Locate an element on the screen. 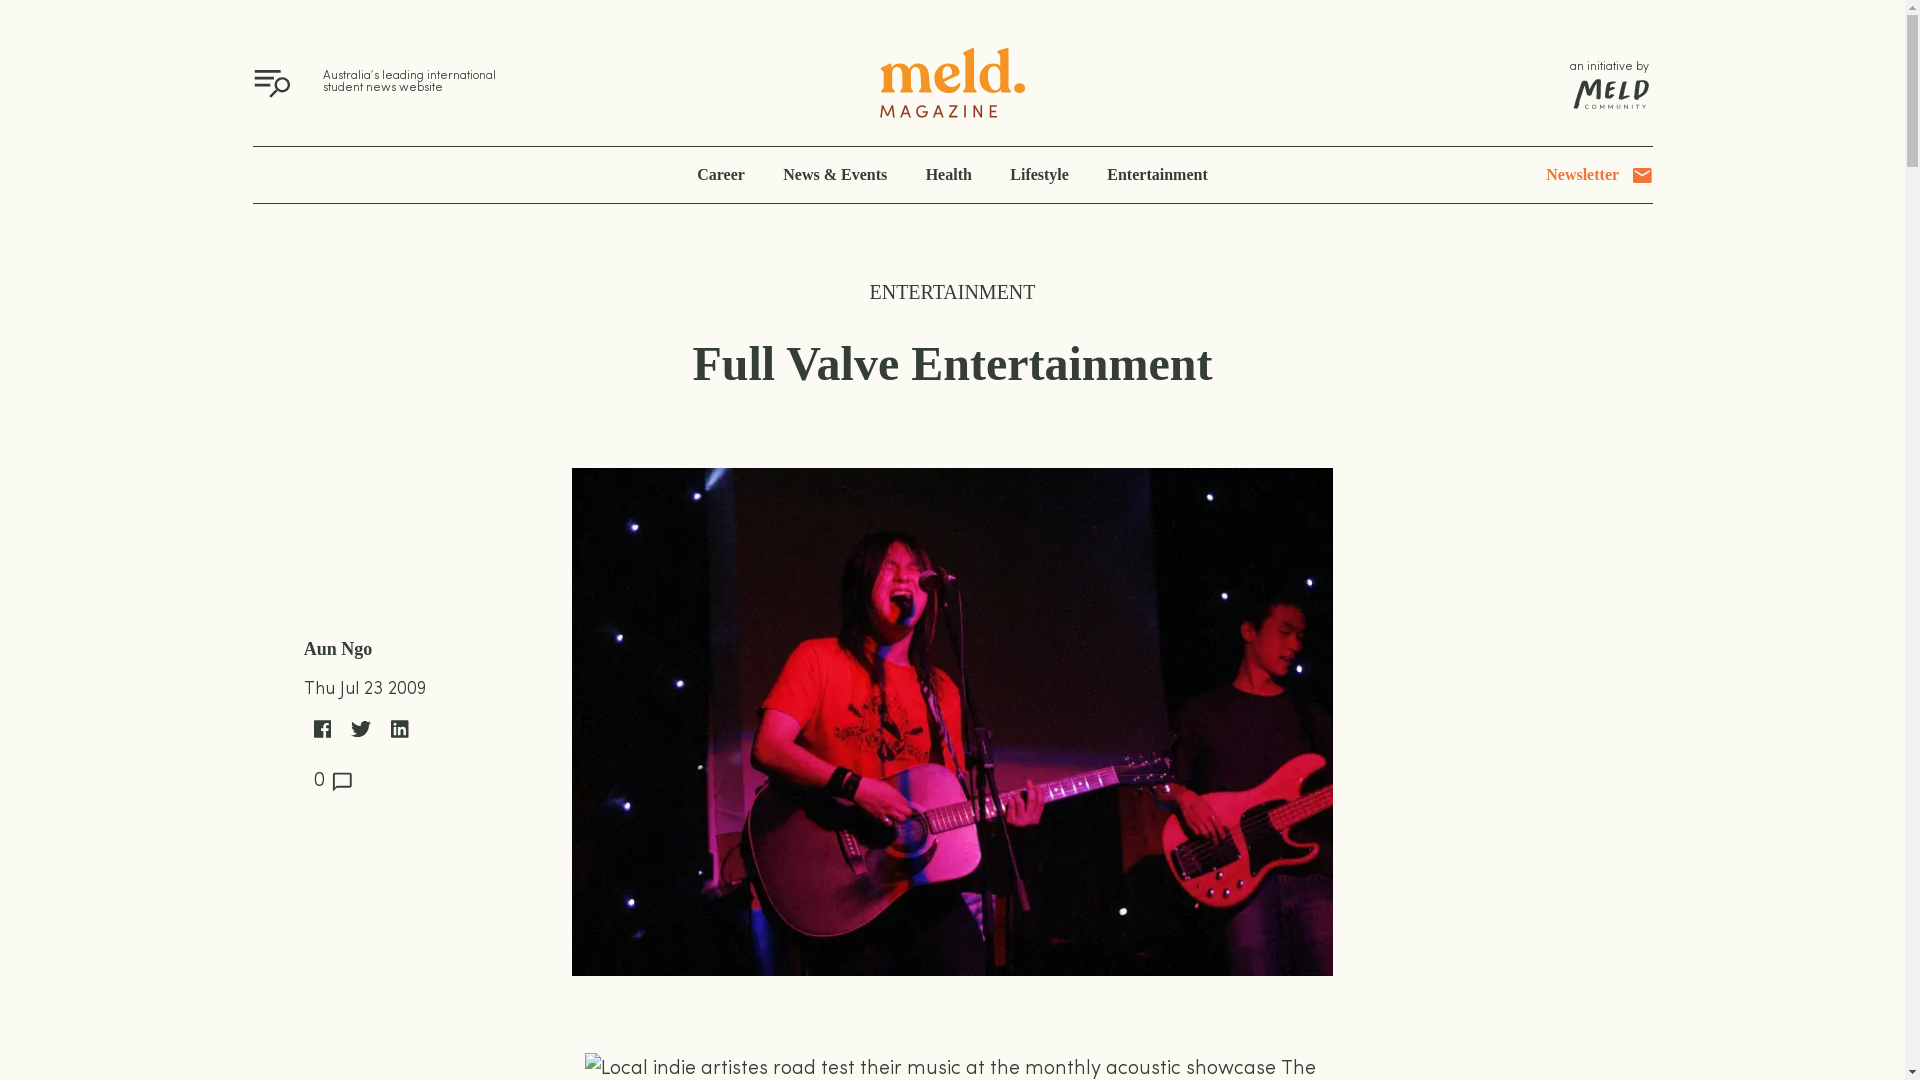 Image resolution: width=1920 pixels, height=1080 pixels. Newsletter is located at coordinates (1599, 175).